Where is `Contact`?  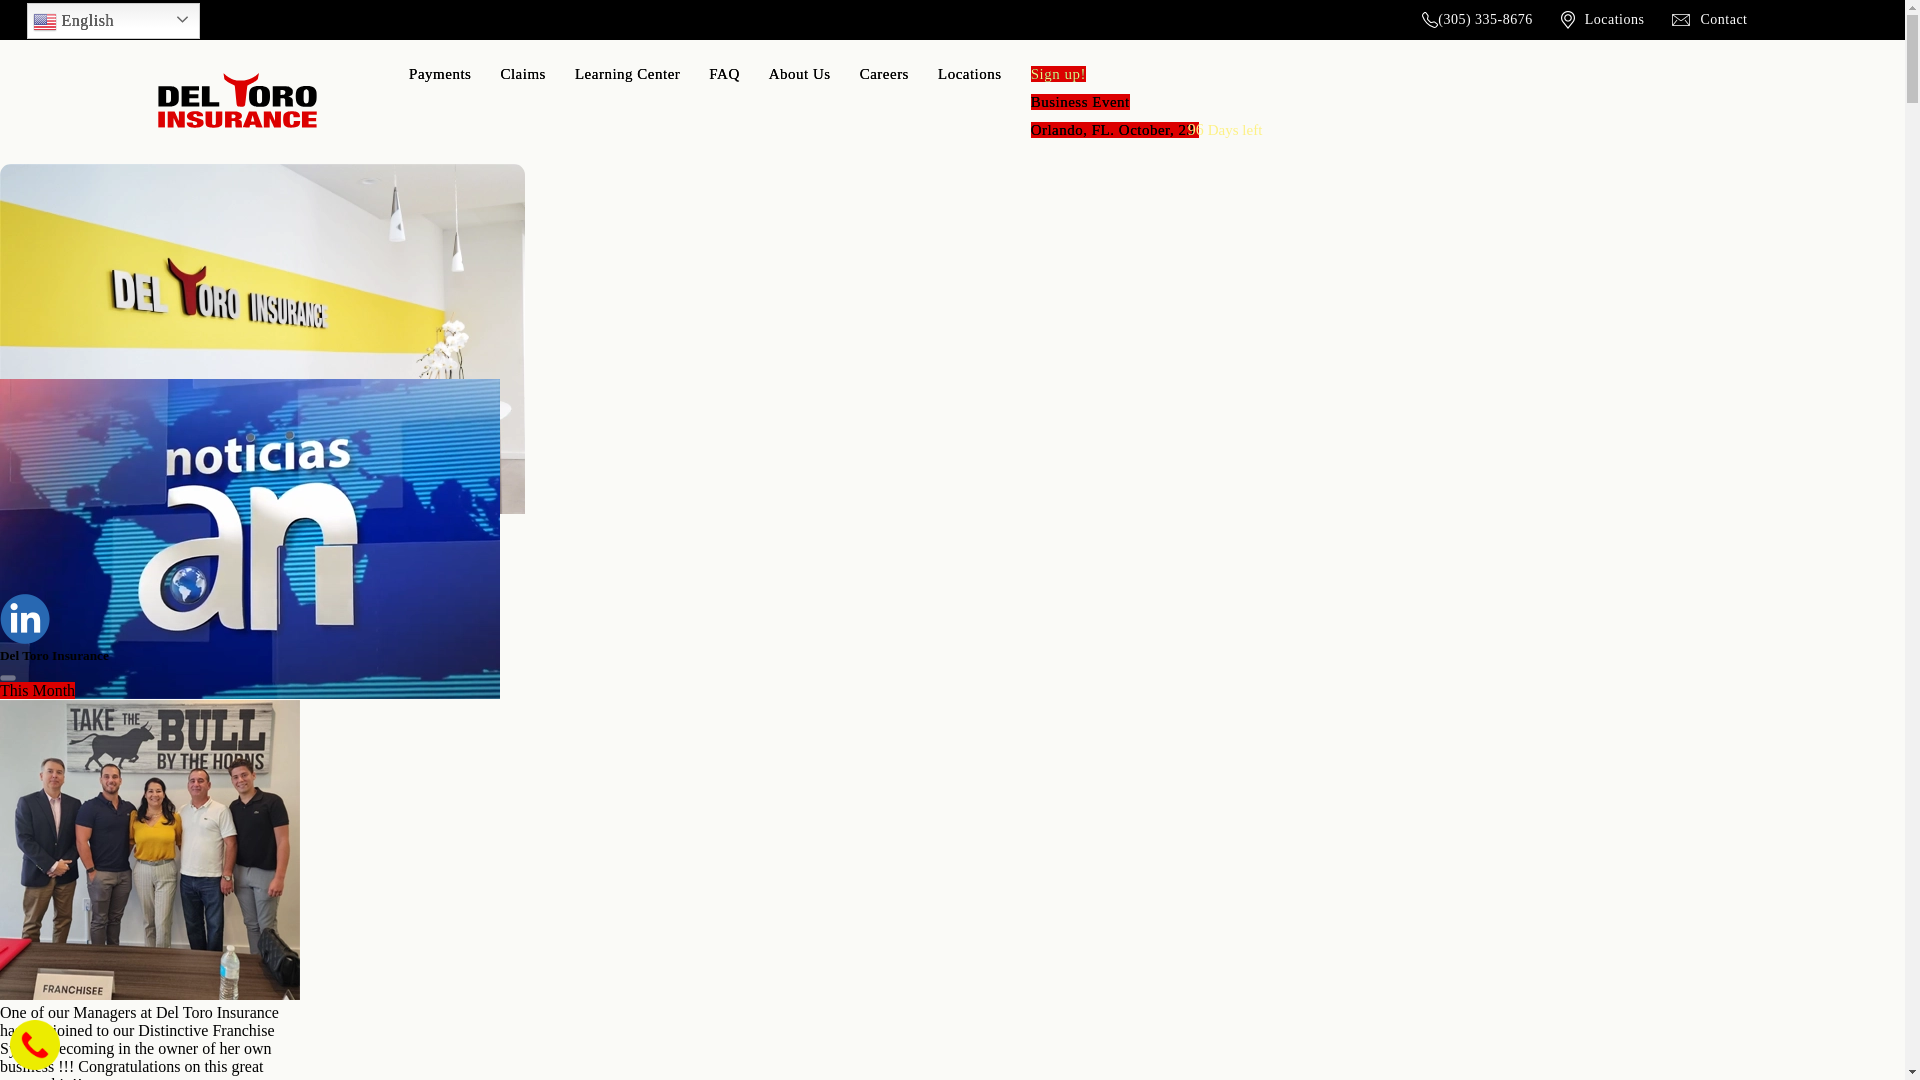
Contact is located at coordinates (1710, 20).